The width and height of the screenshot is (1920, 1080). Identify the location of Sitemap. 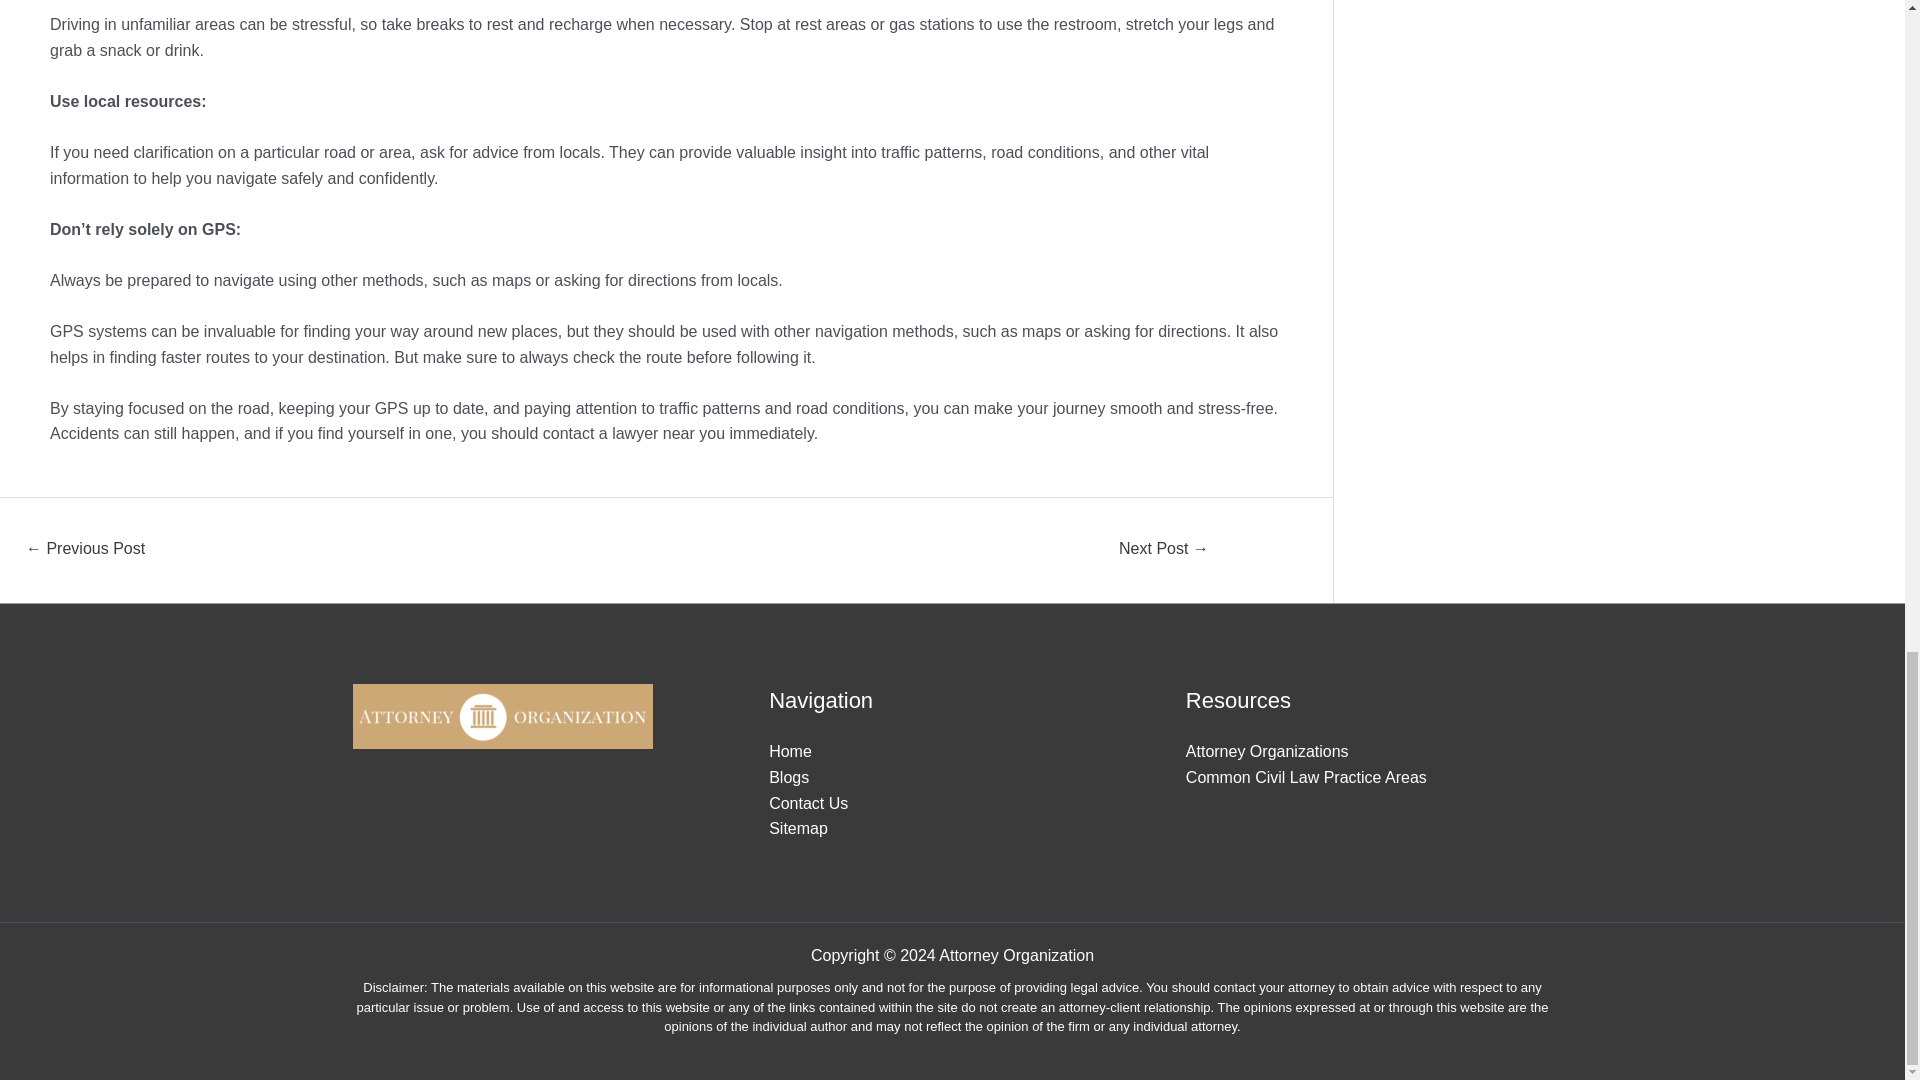
(798, 828).